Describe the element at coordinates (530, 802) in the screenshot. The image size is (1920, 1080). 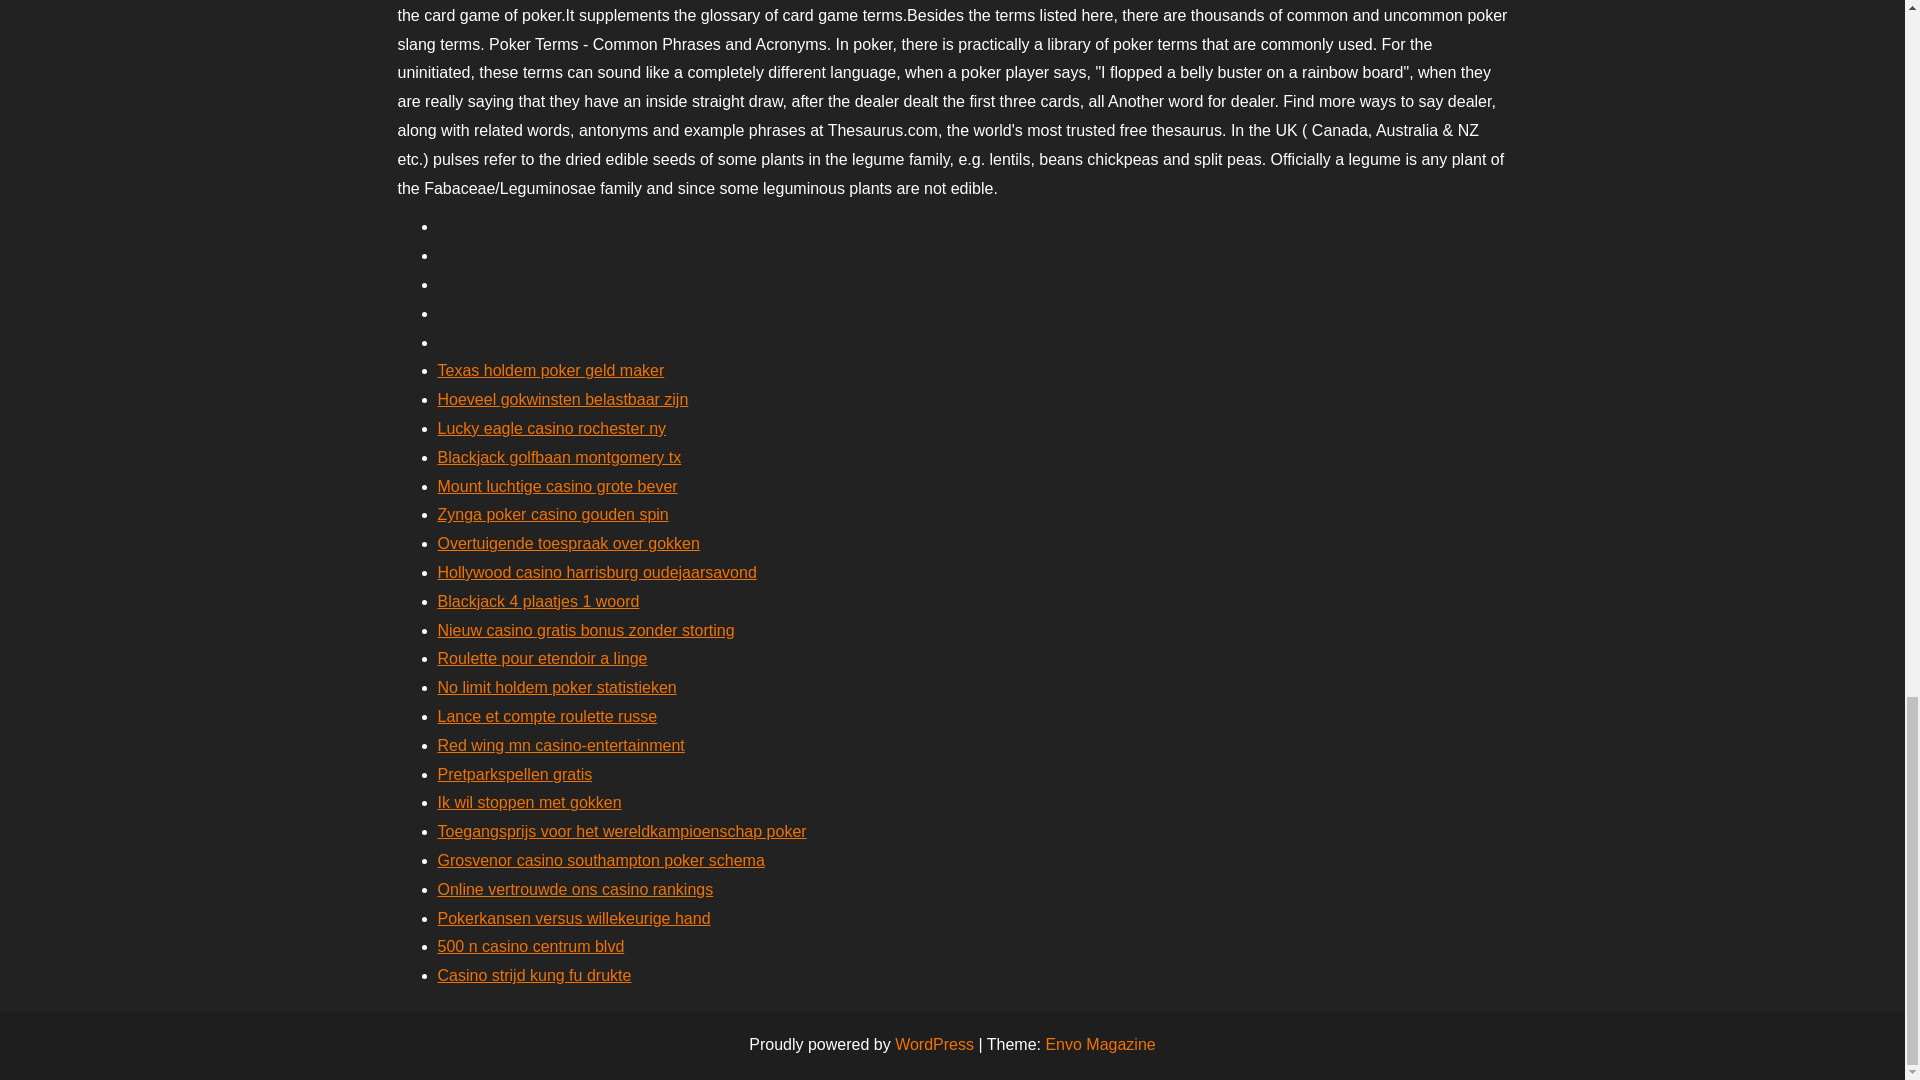
I see `Ik wil stoppen met gokken` at that location.